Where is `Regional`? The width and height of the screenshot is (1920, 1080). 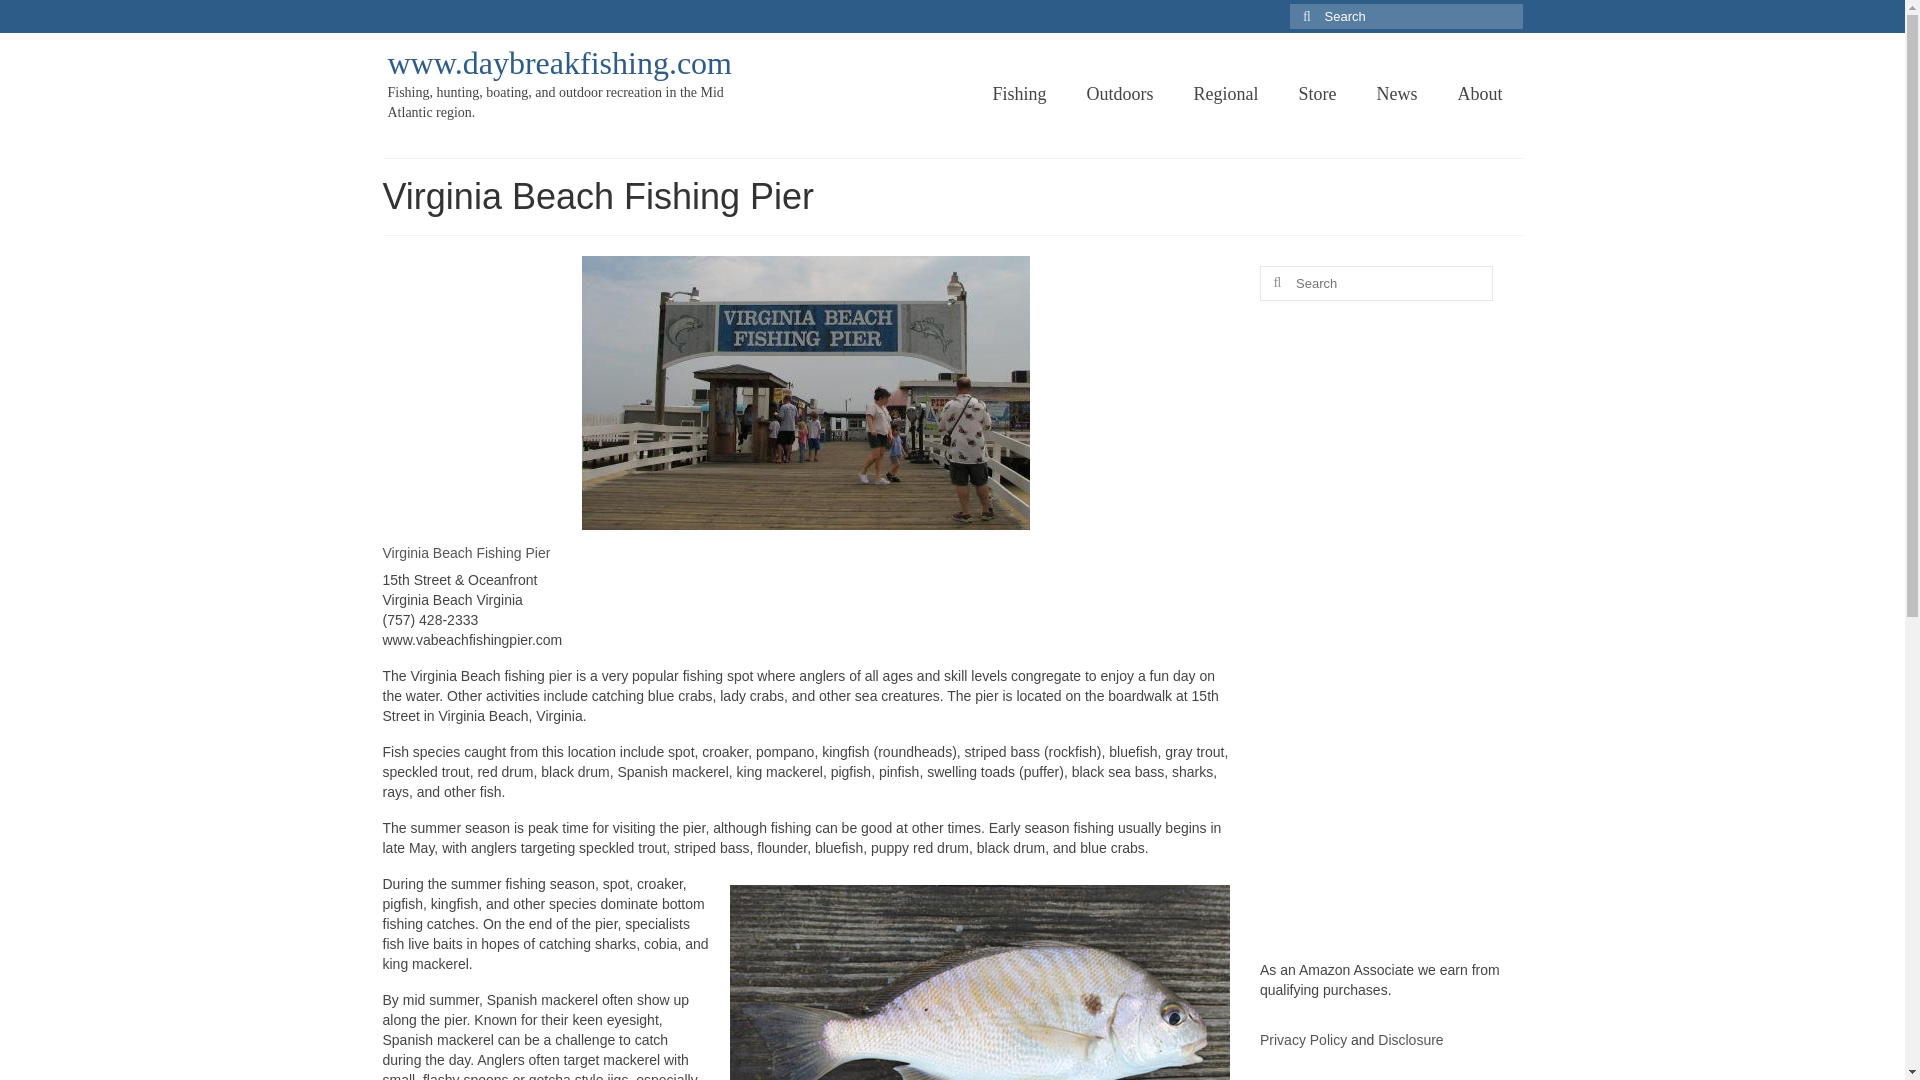
Regional is located at coordinates (1226, 94).